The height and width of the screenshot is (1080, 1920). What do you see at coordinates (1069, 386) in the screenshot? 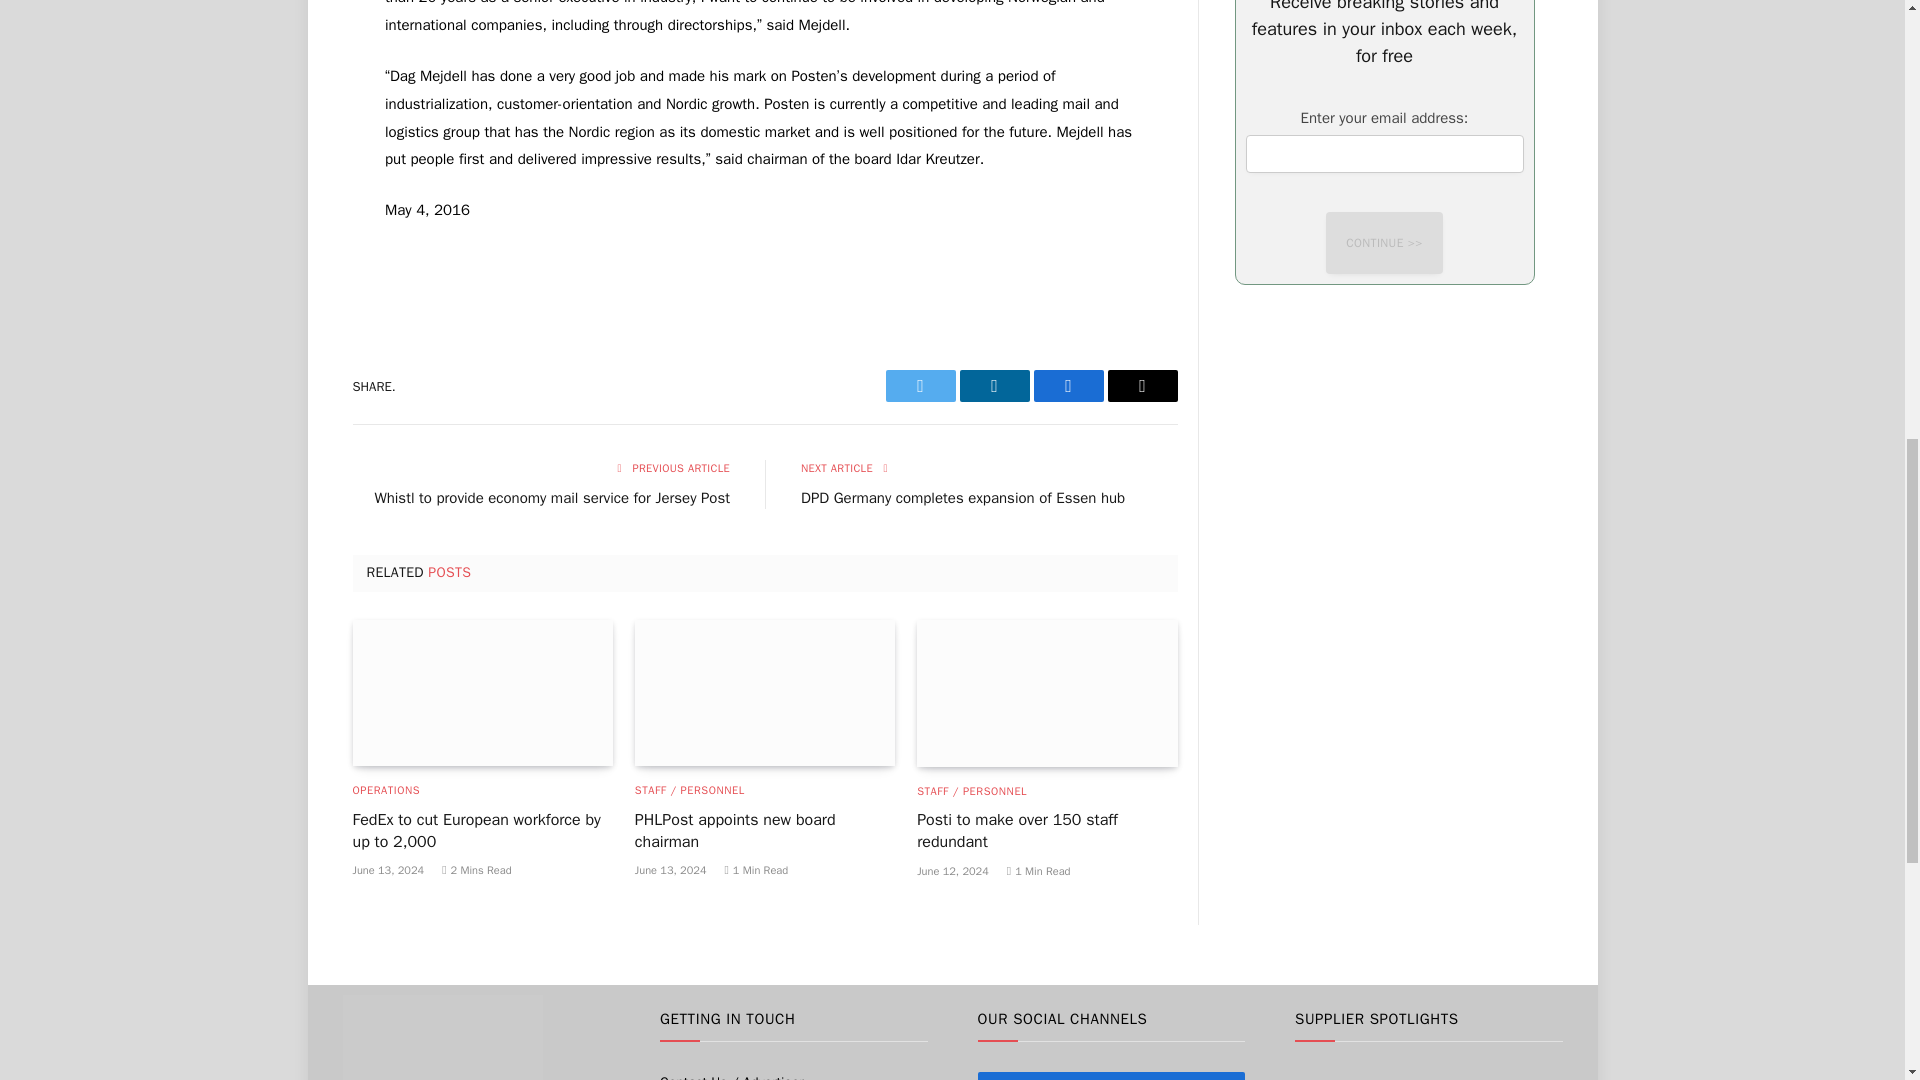
I see `Share on Facebook` at bounding box center [1069, 386].